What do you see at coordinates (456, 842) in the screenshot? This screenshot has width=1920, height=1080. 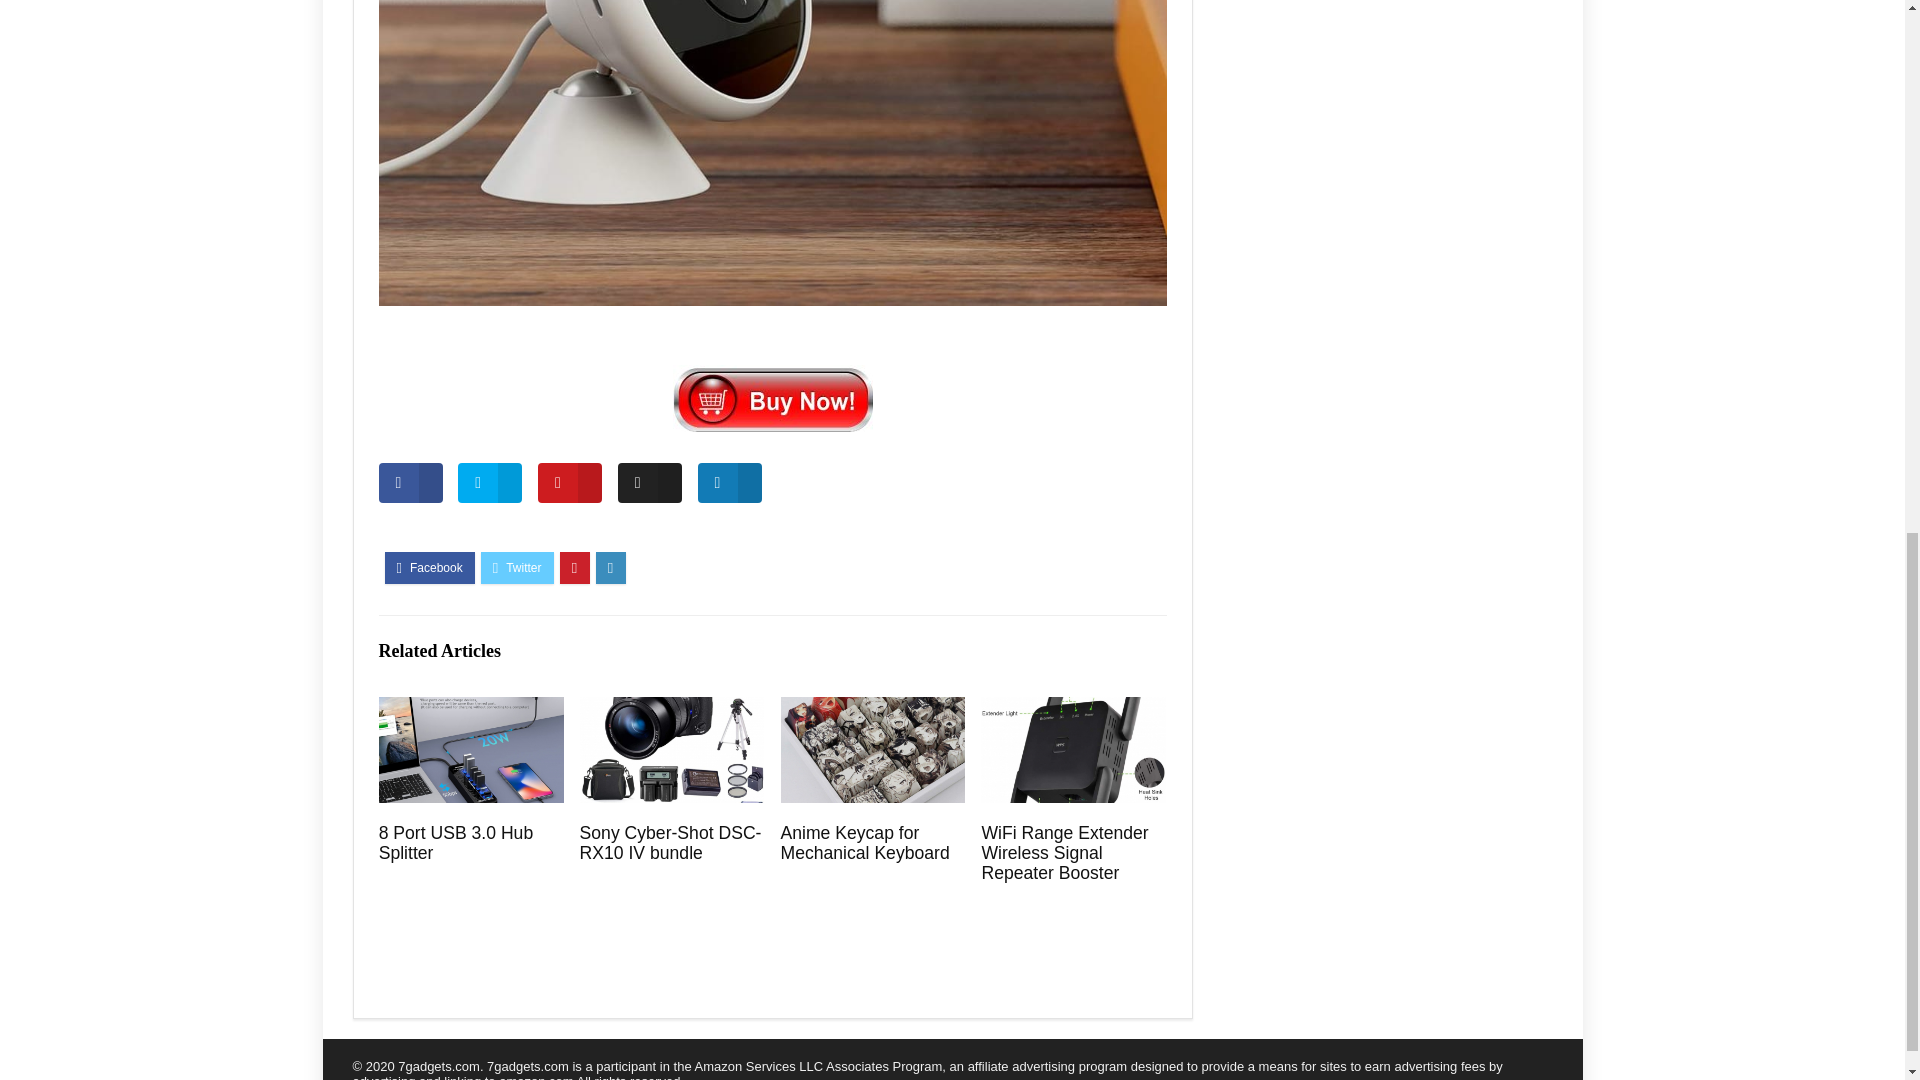 I see `8 Port USB 3.0 Hub Splitter` at bounding box center [456, 842].